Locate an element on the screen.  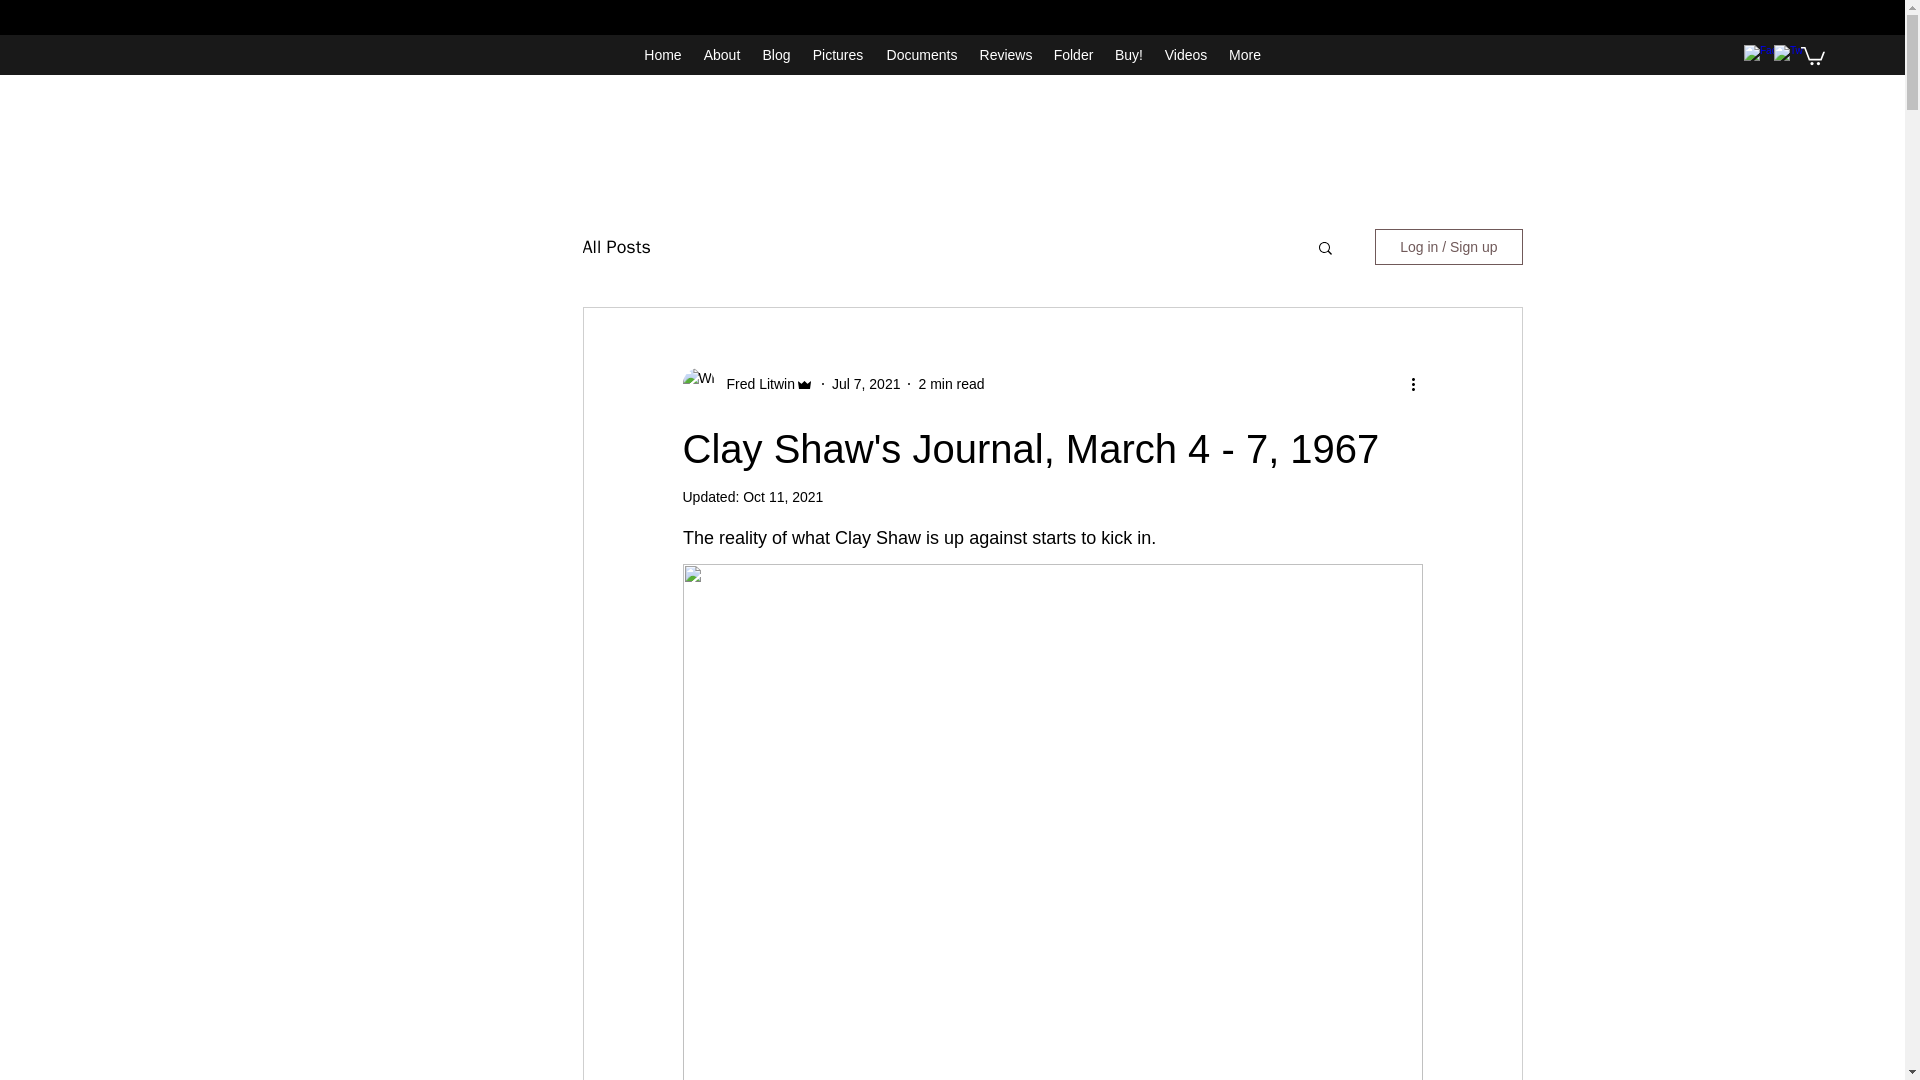
Reviews is located at coordinates (1006, 54).